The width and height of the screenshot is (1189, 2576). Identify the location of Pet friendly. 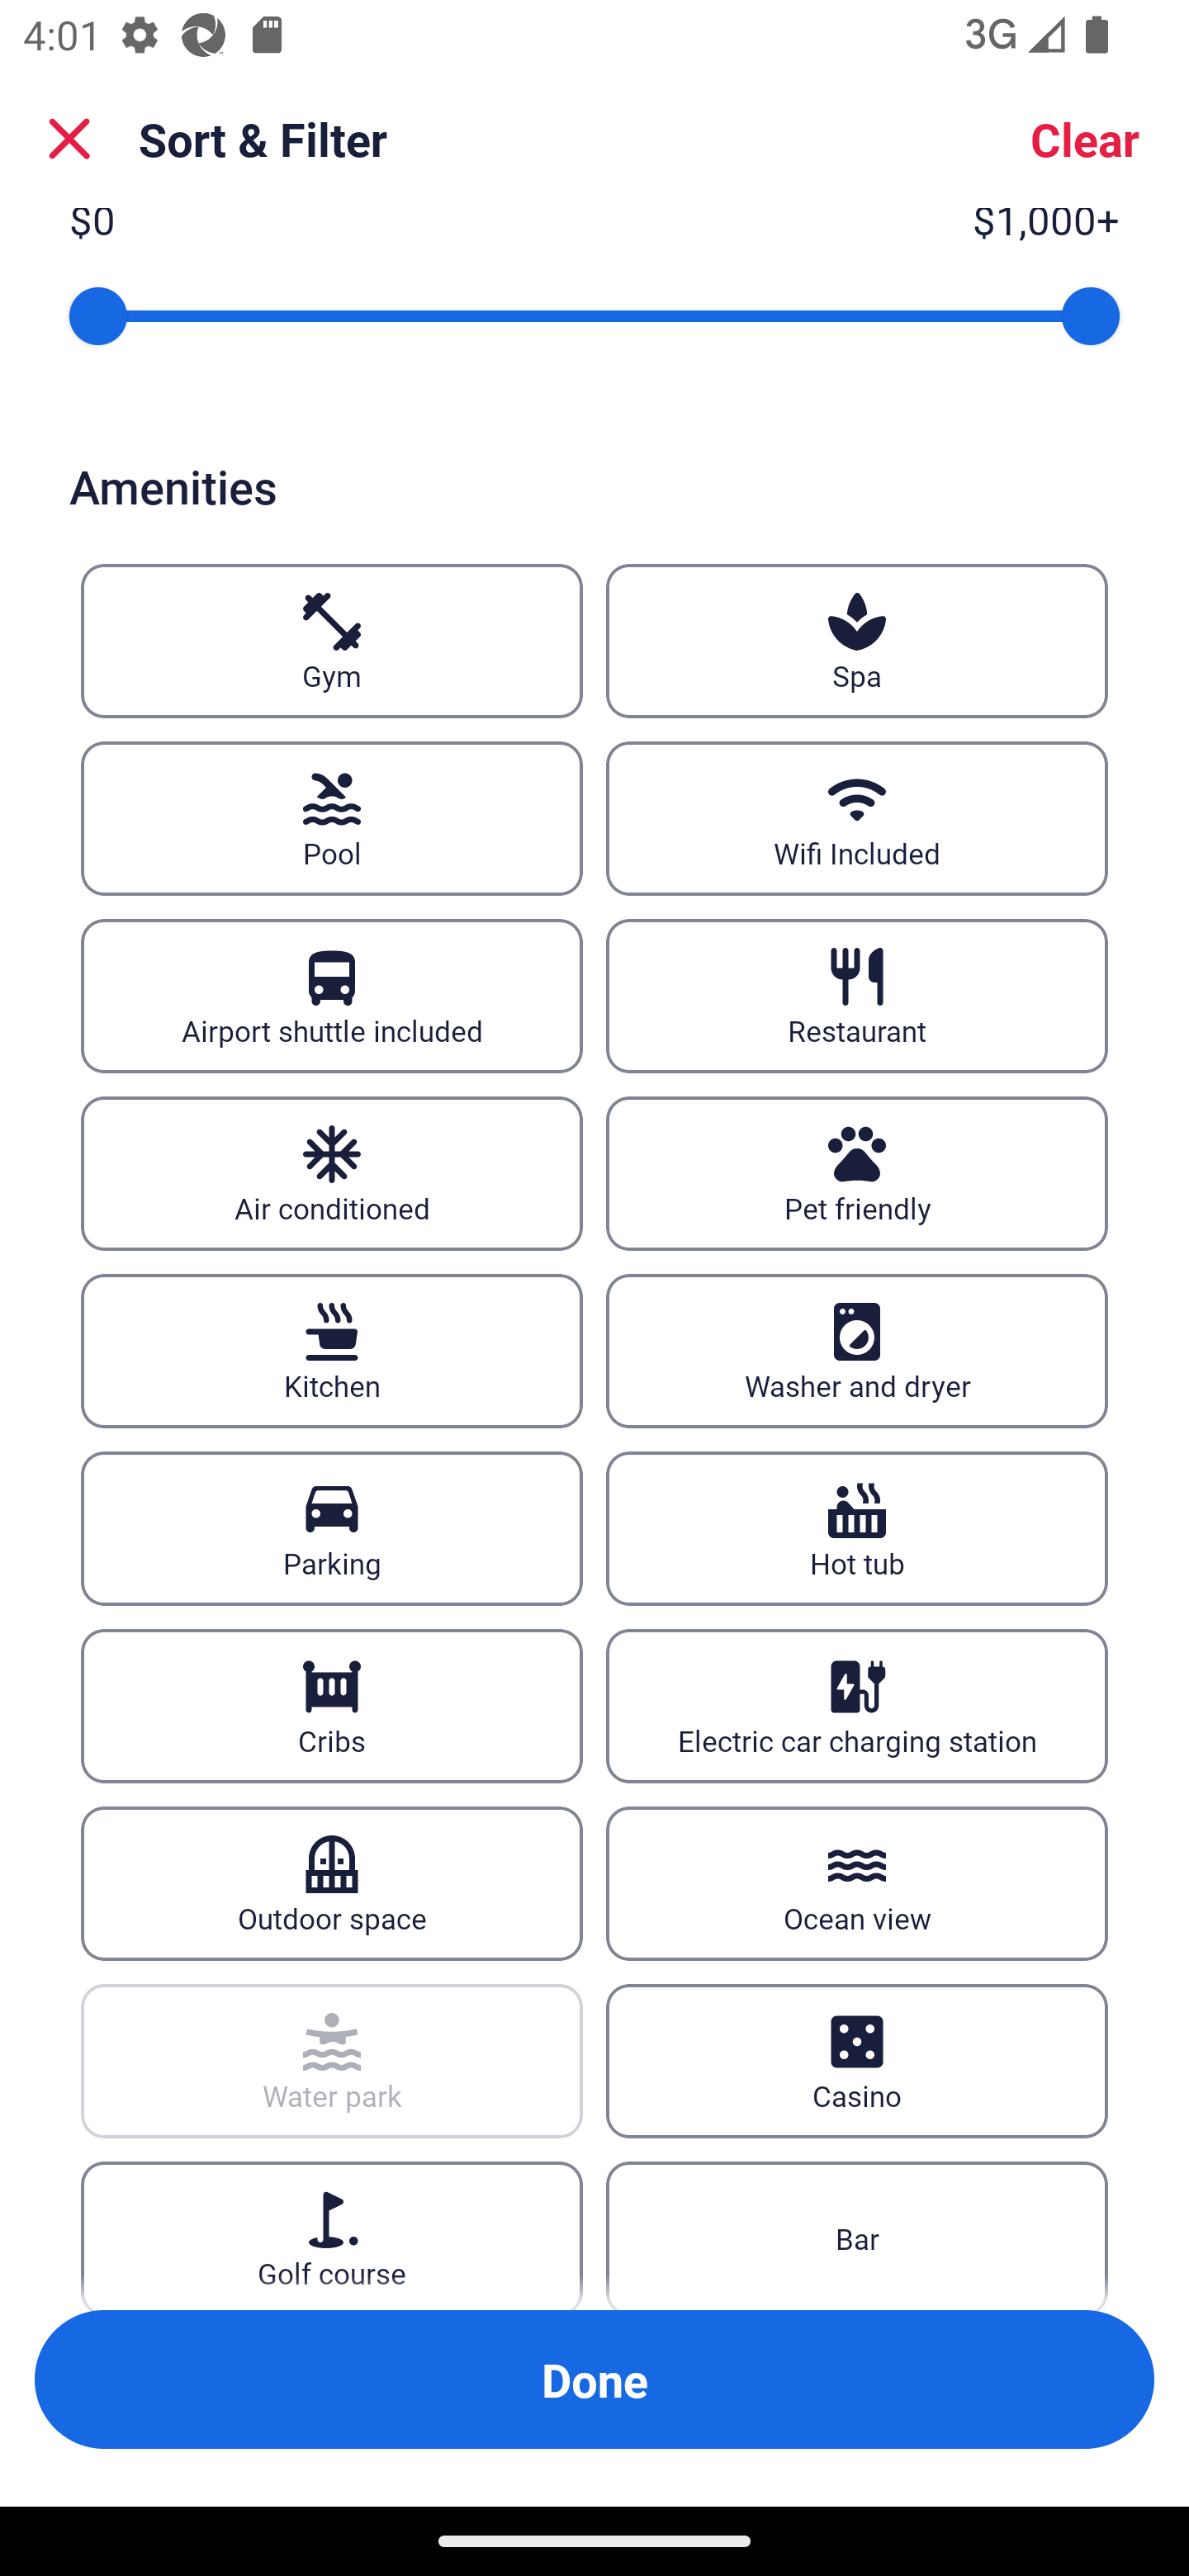
(857, 1174).